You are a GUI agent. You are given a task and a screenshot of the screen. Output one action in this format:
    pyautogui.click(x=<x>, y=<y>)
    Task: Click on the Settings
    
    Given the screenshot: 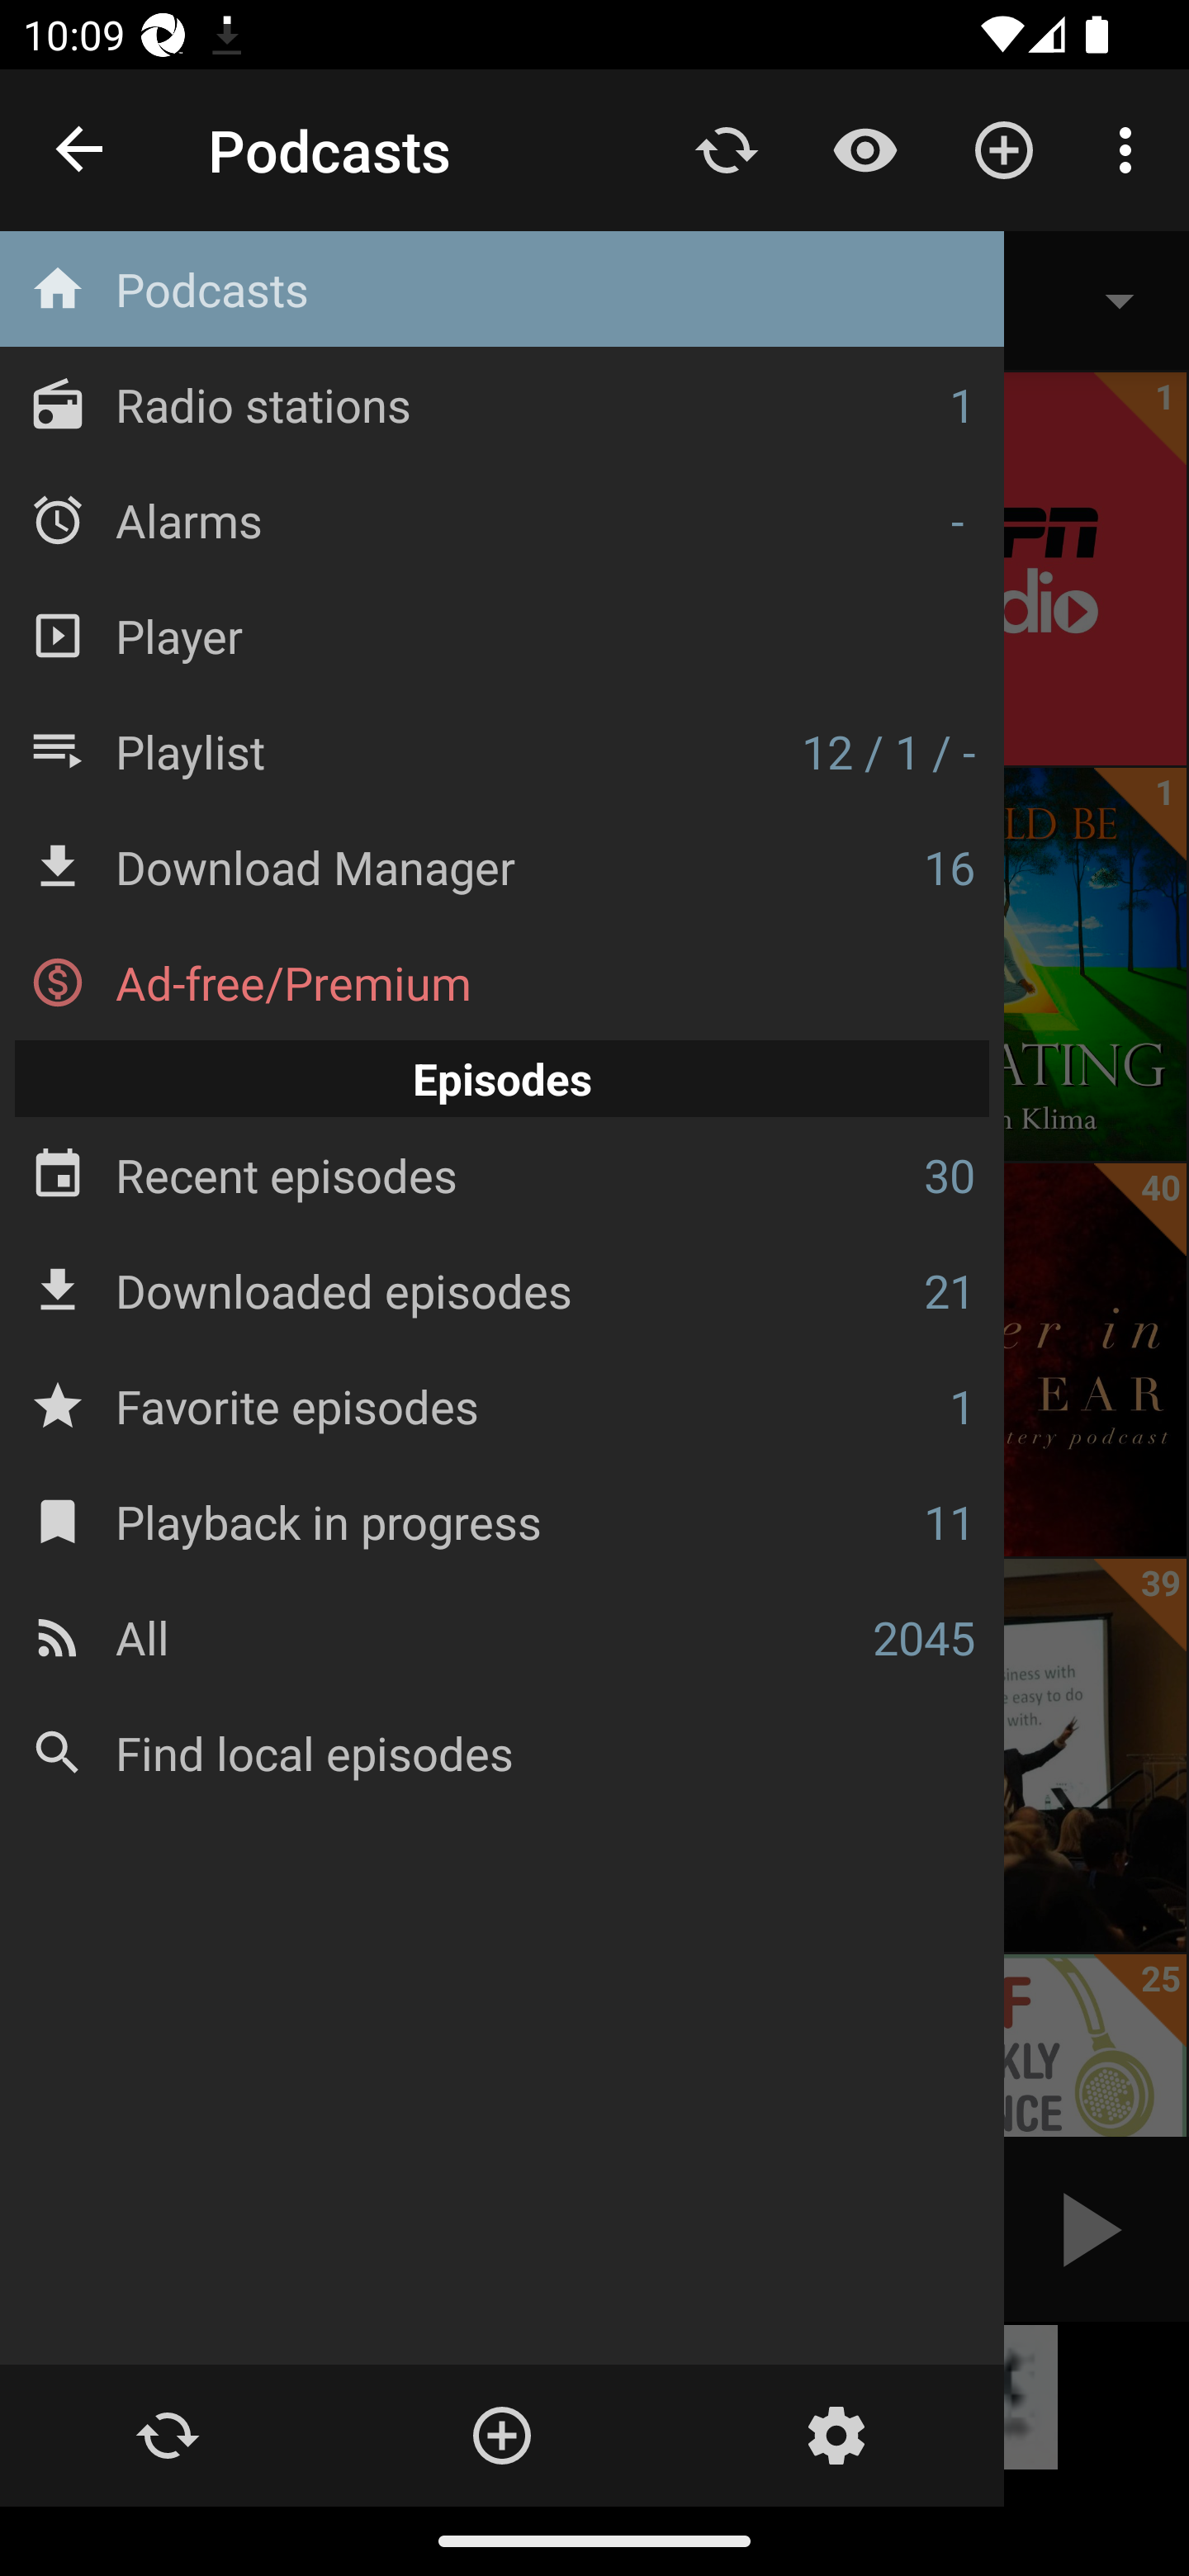 What is the action you would take?
    pyautogui.click(x=836, y=2436)
    